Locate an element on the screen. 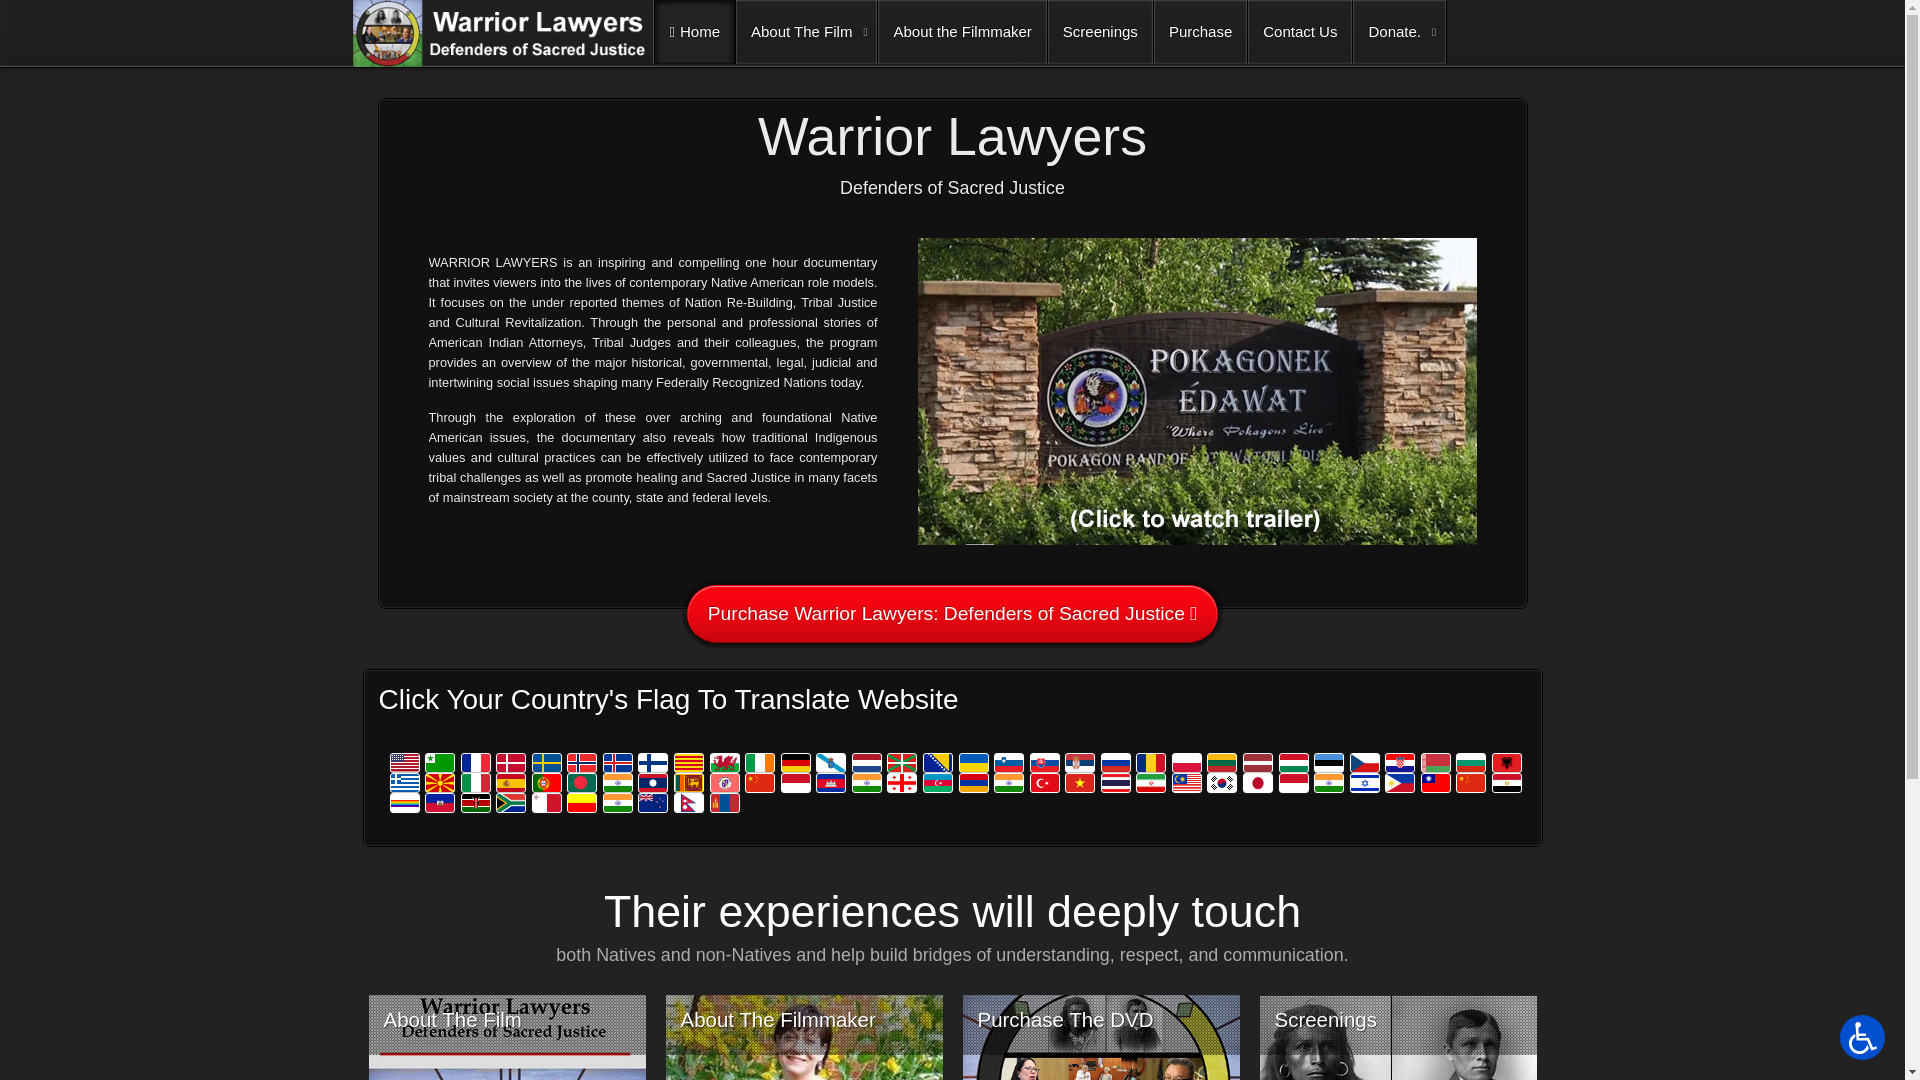 The image size is (1920, 1080). Contact Us is located at coordinates (1300, 32).